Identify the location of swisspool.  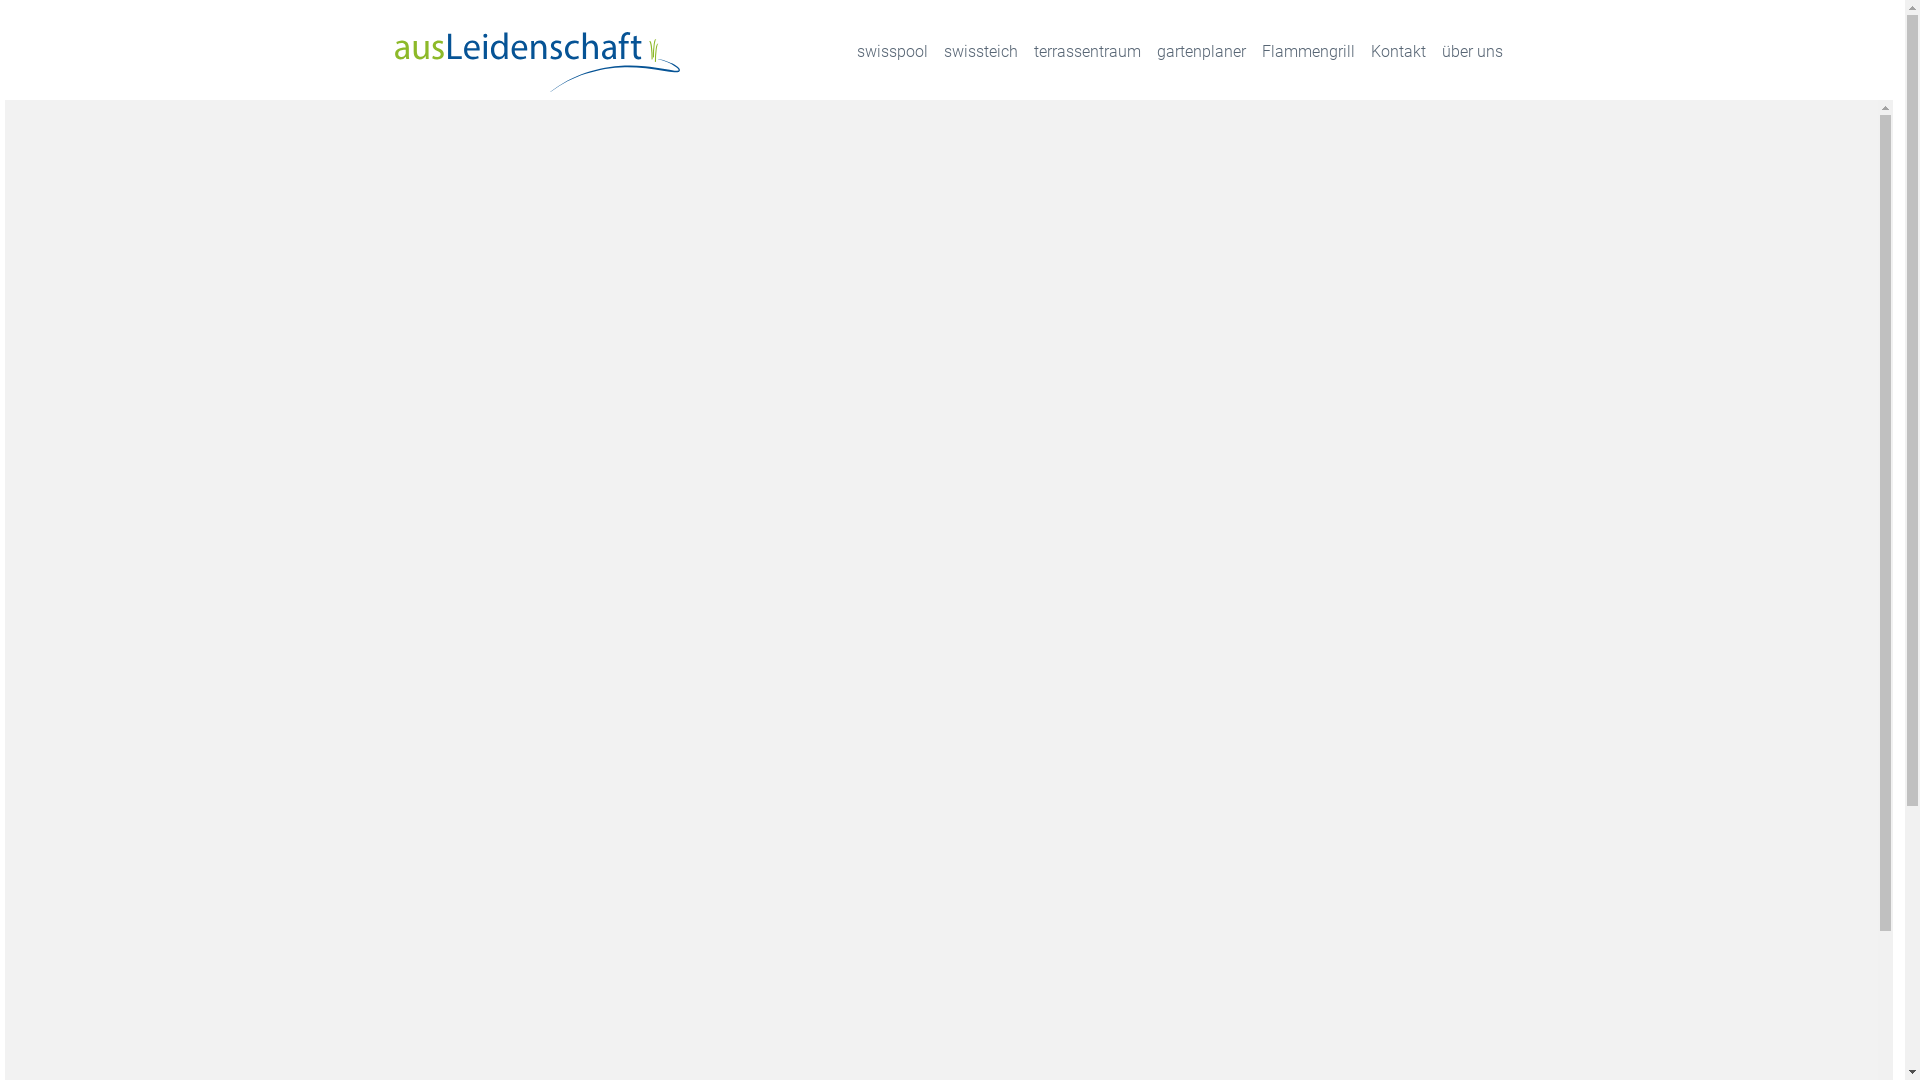
(892, 52).